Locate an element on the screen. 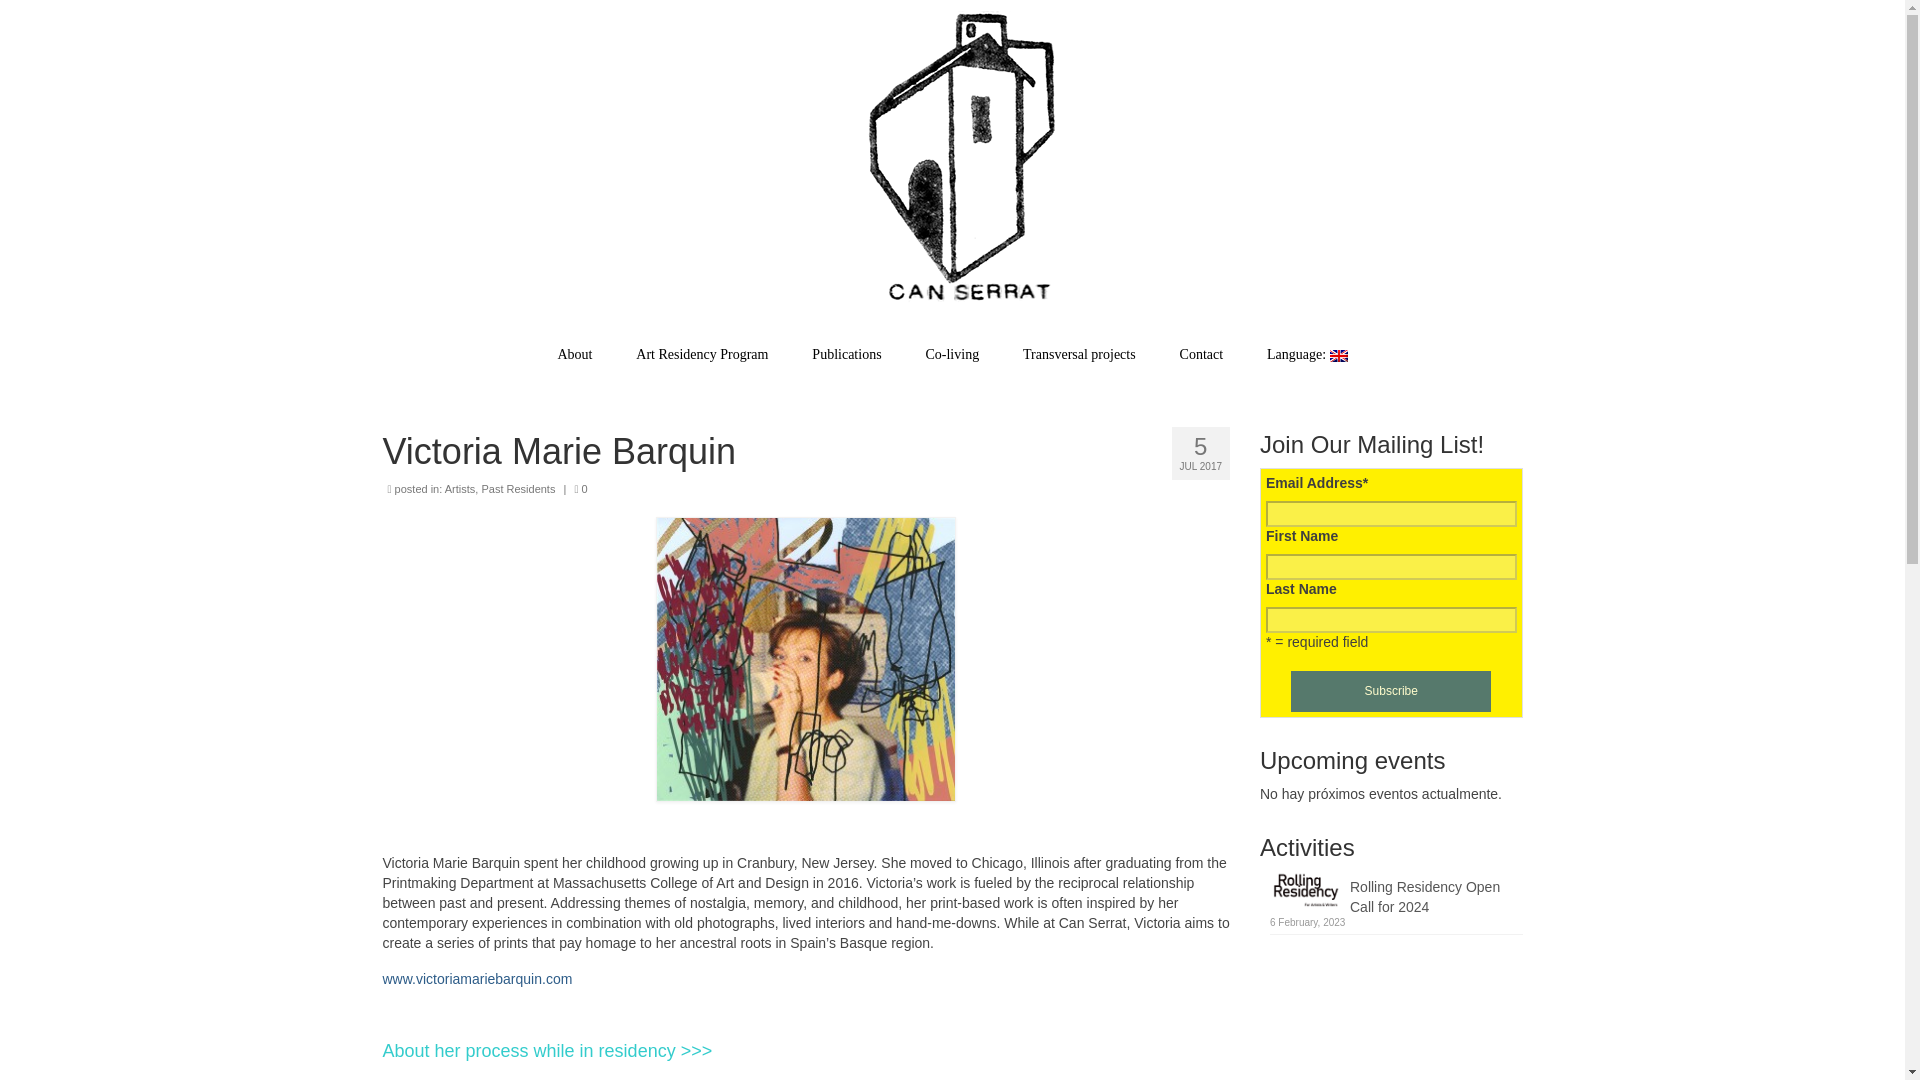  Transversal projects is located at coordinates (1078, 354).